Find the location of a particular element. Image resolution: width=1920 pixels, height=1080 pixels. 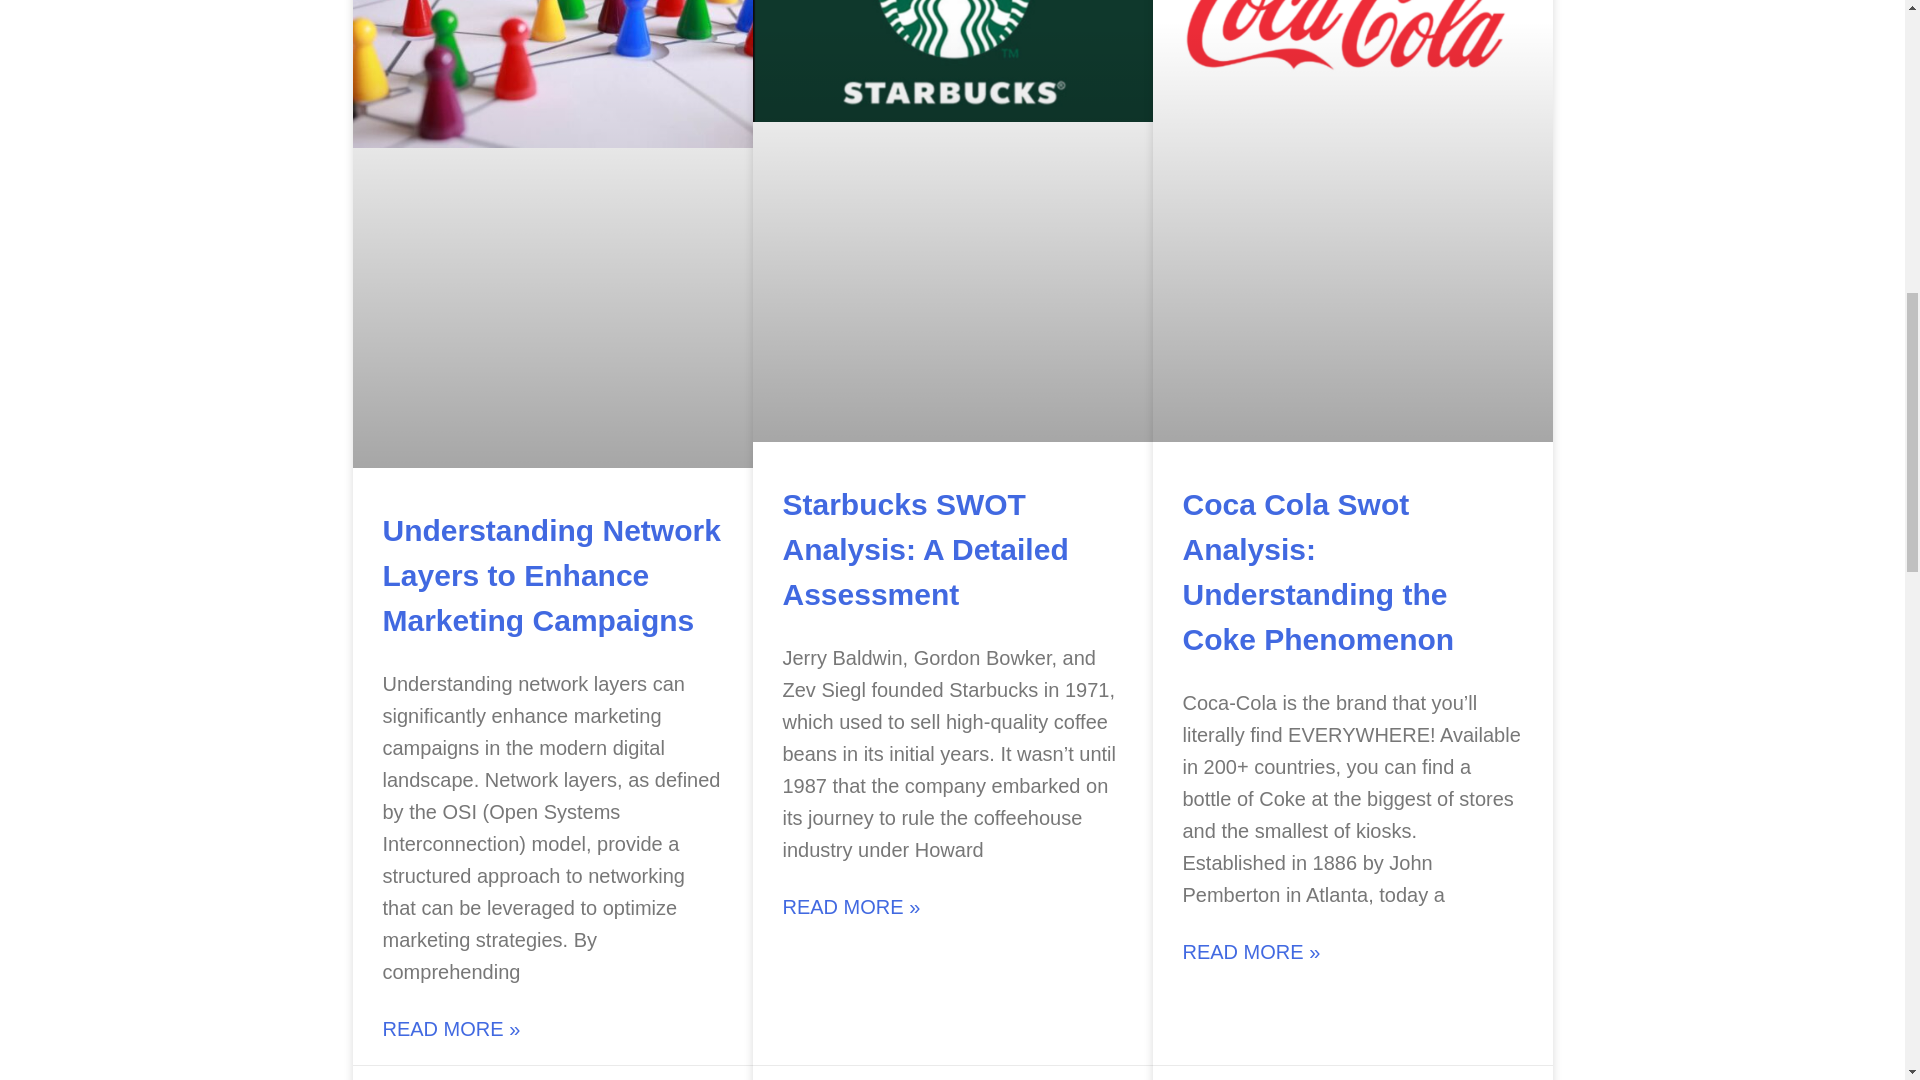

Understanding Network Layers to Enhance Marketing Campaigns is located at coordinates (551, 576).